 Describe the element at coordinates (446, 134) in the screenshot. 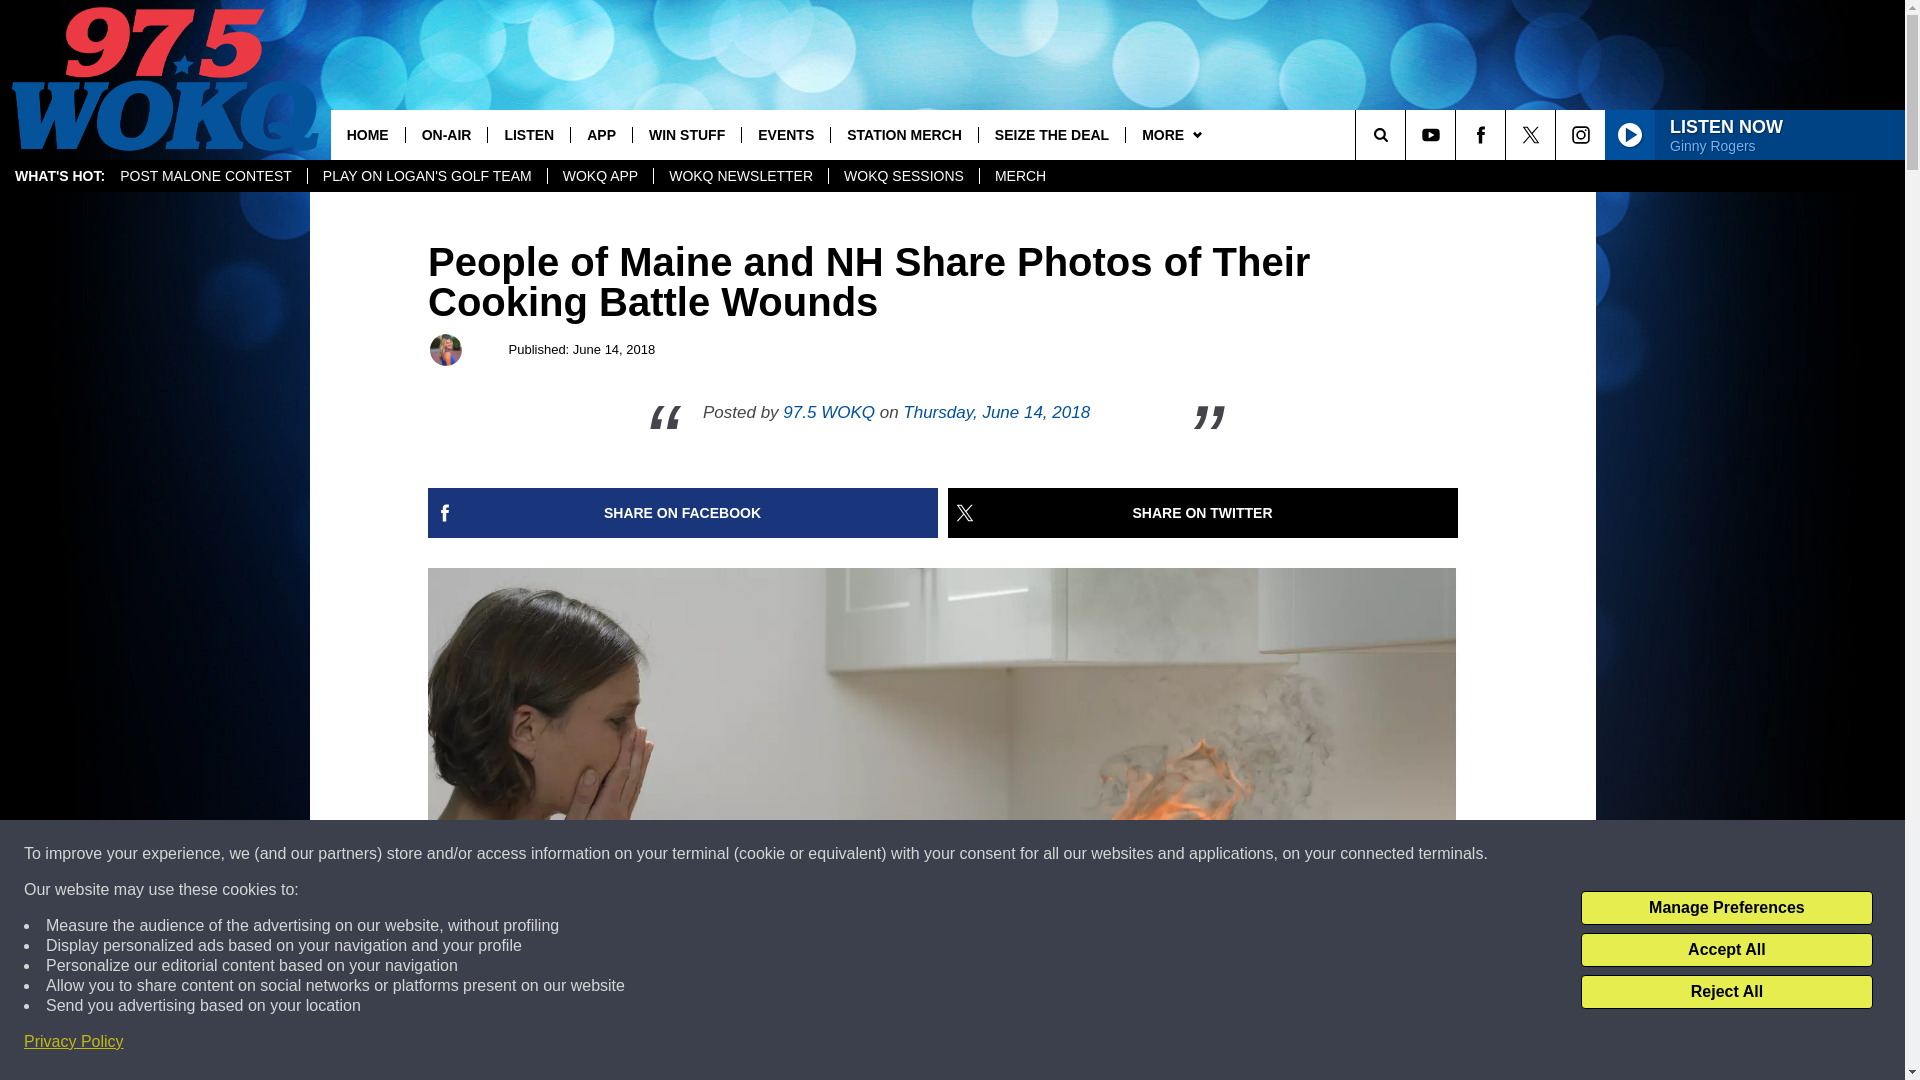

I see `ON-AIR` at that location.